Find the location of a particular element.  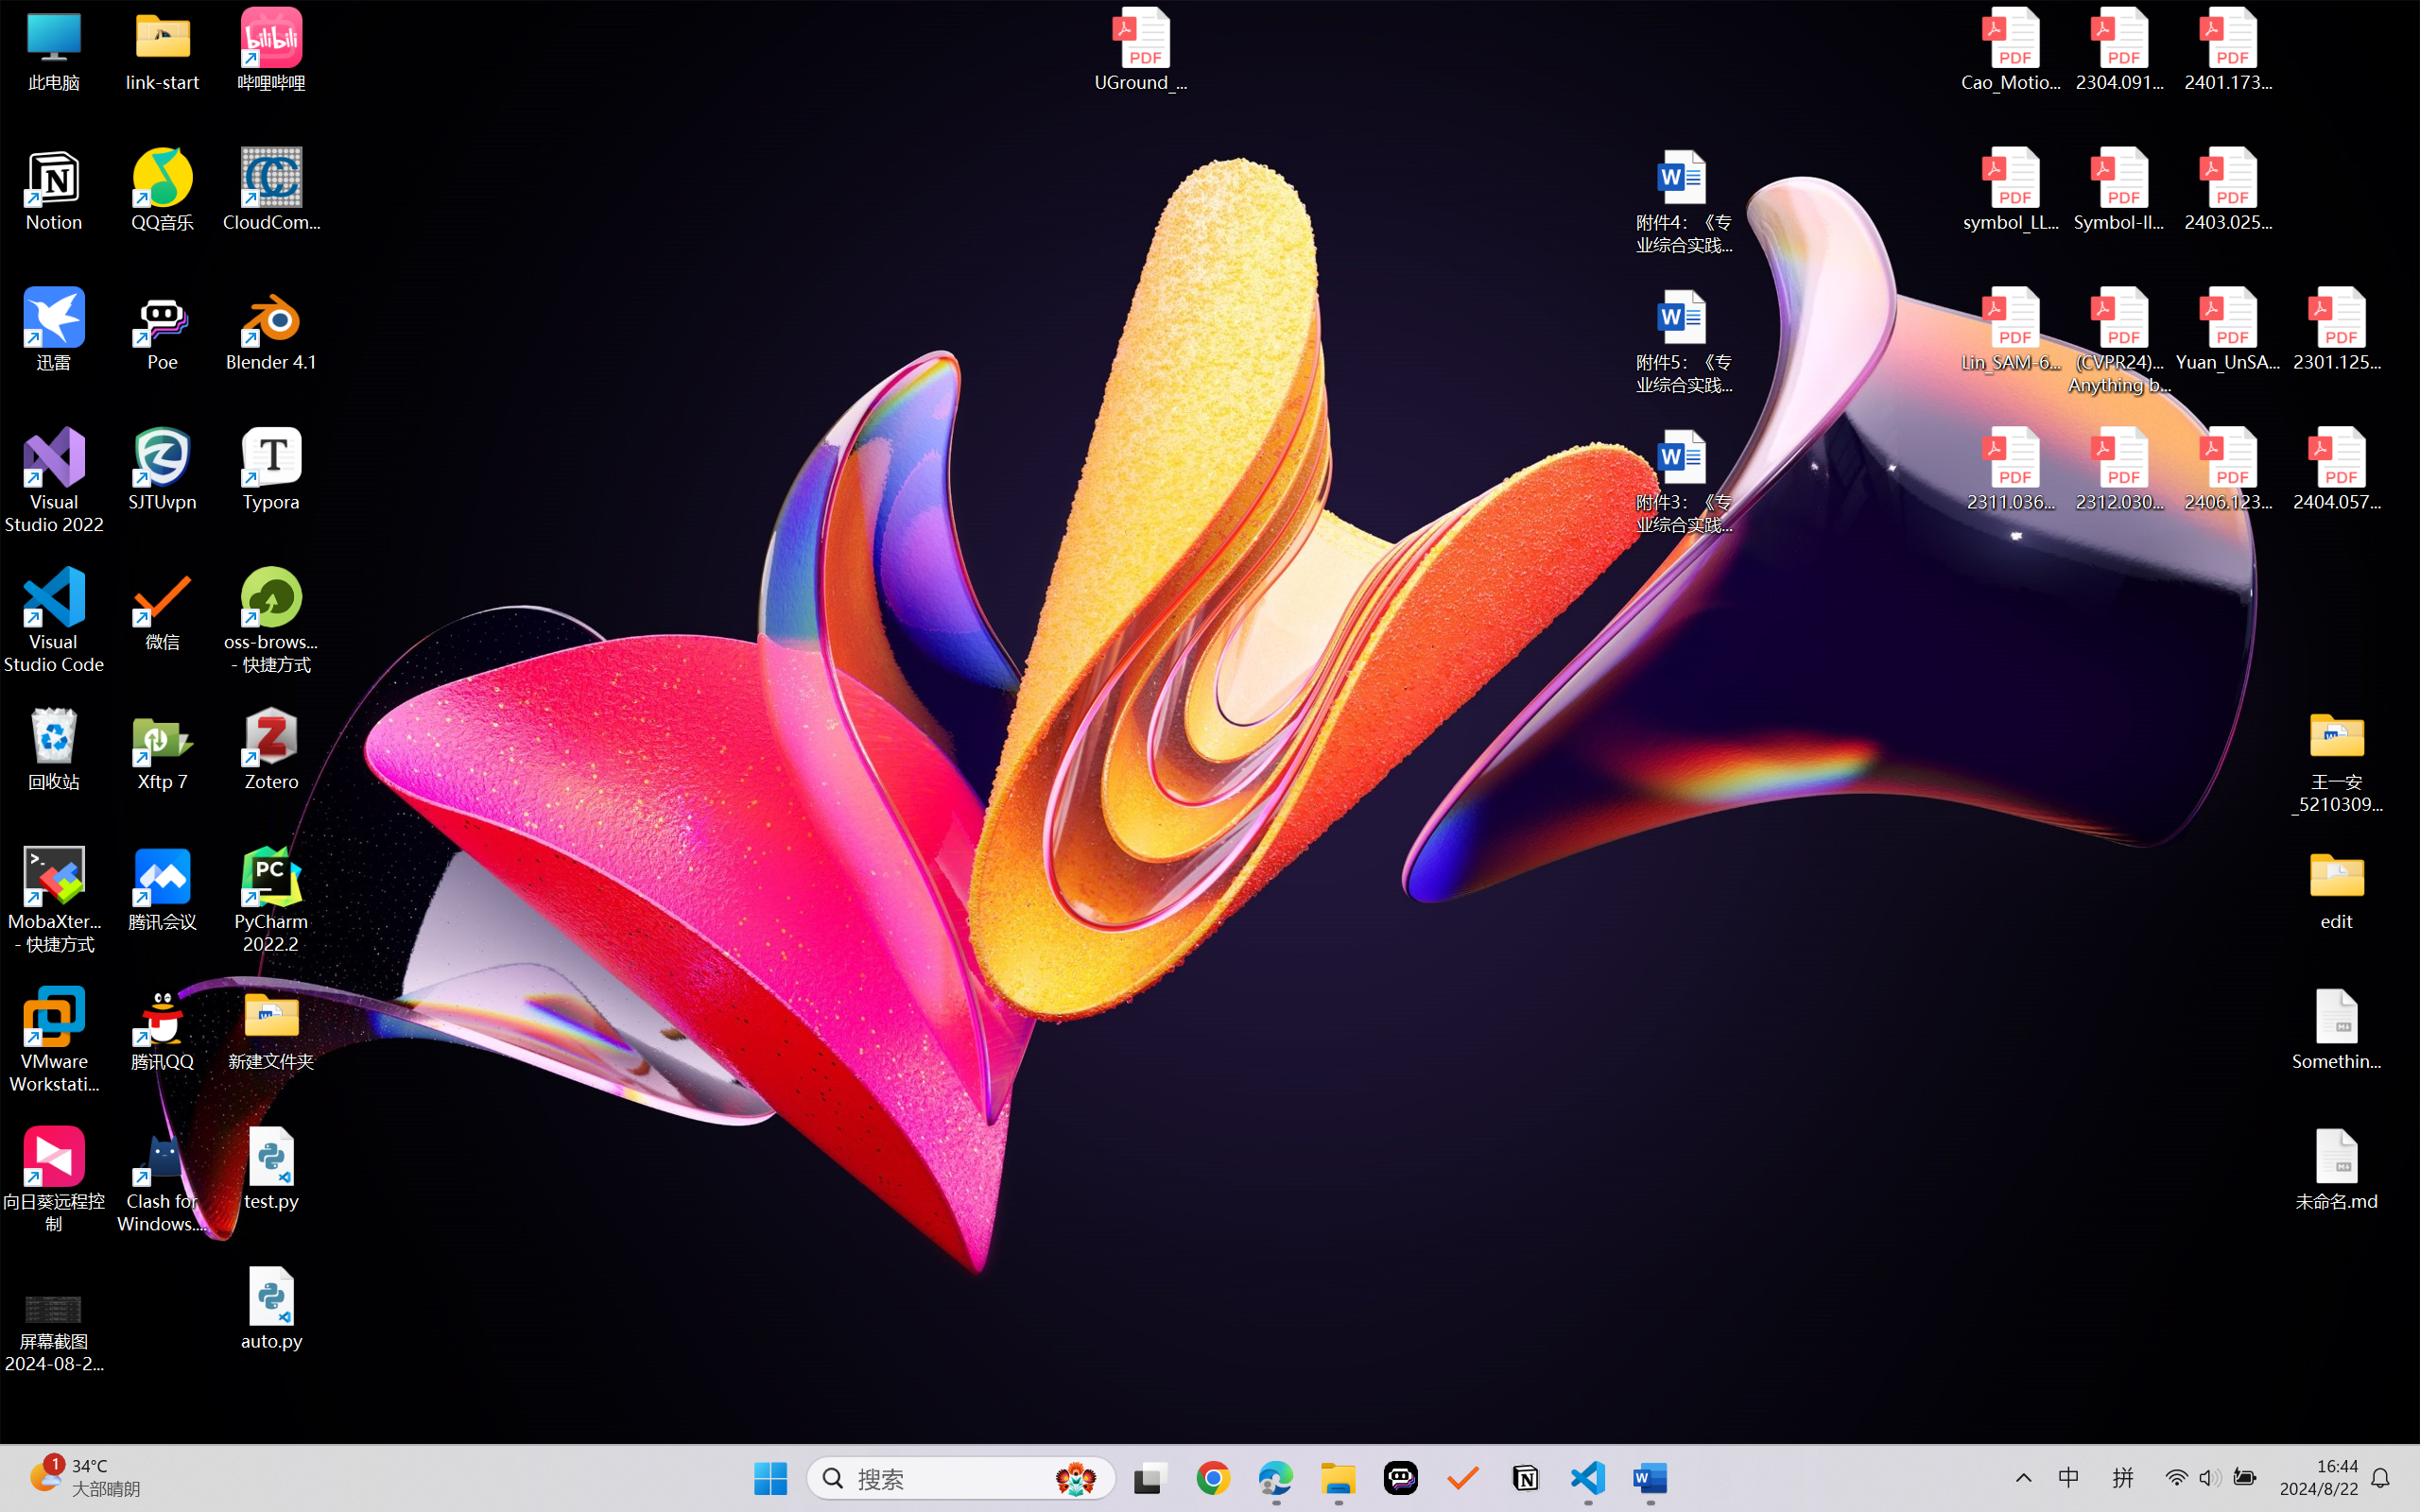

2406.12373v2.pdf is located at coordinates (2227, 470).